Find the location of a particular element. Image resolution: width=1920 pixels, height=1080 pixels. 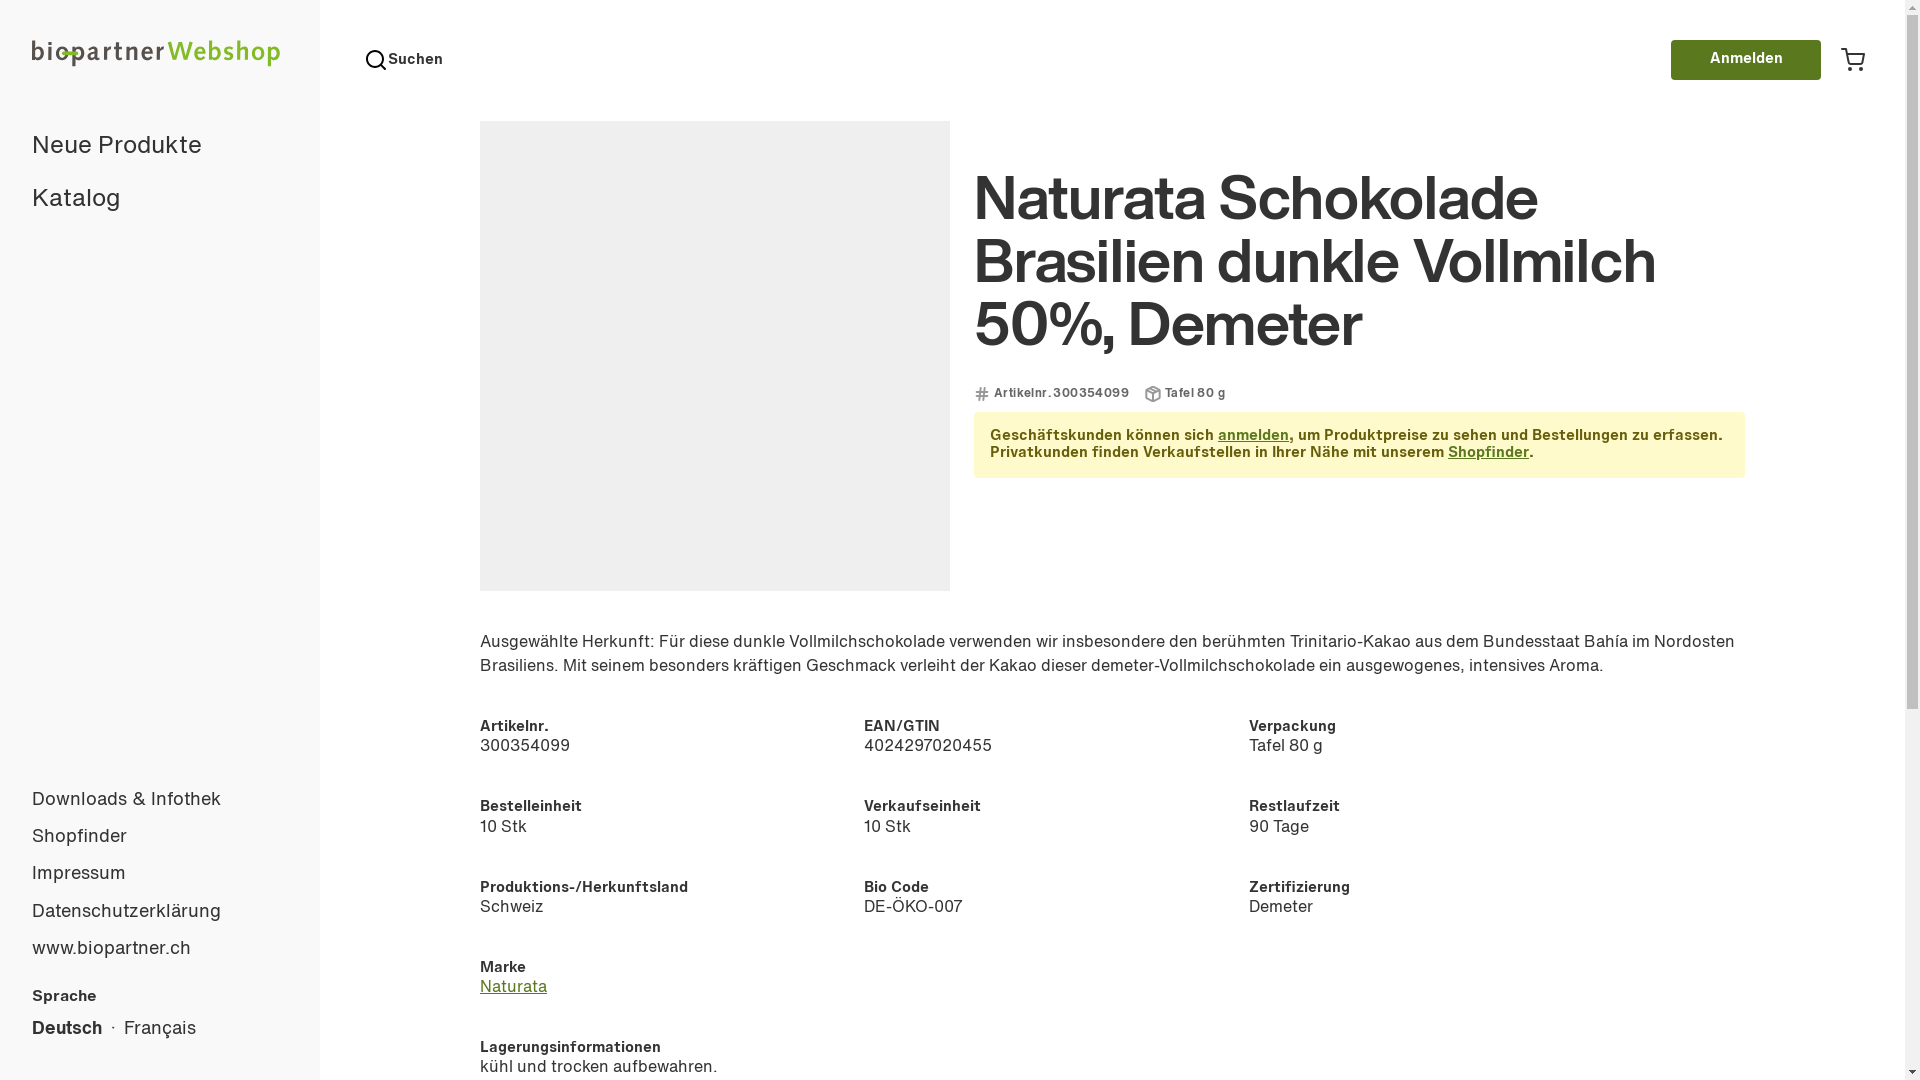

Shopfinder is located at coordinates (1488, 453).